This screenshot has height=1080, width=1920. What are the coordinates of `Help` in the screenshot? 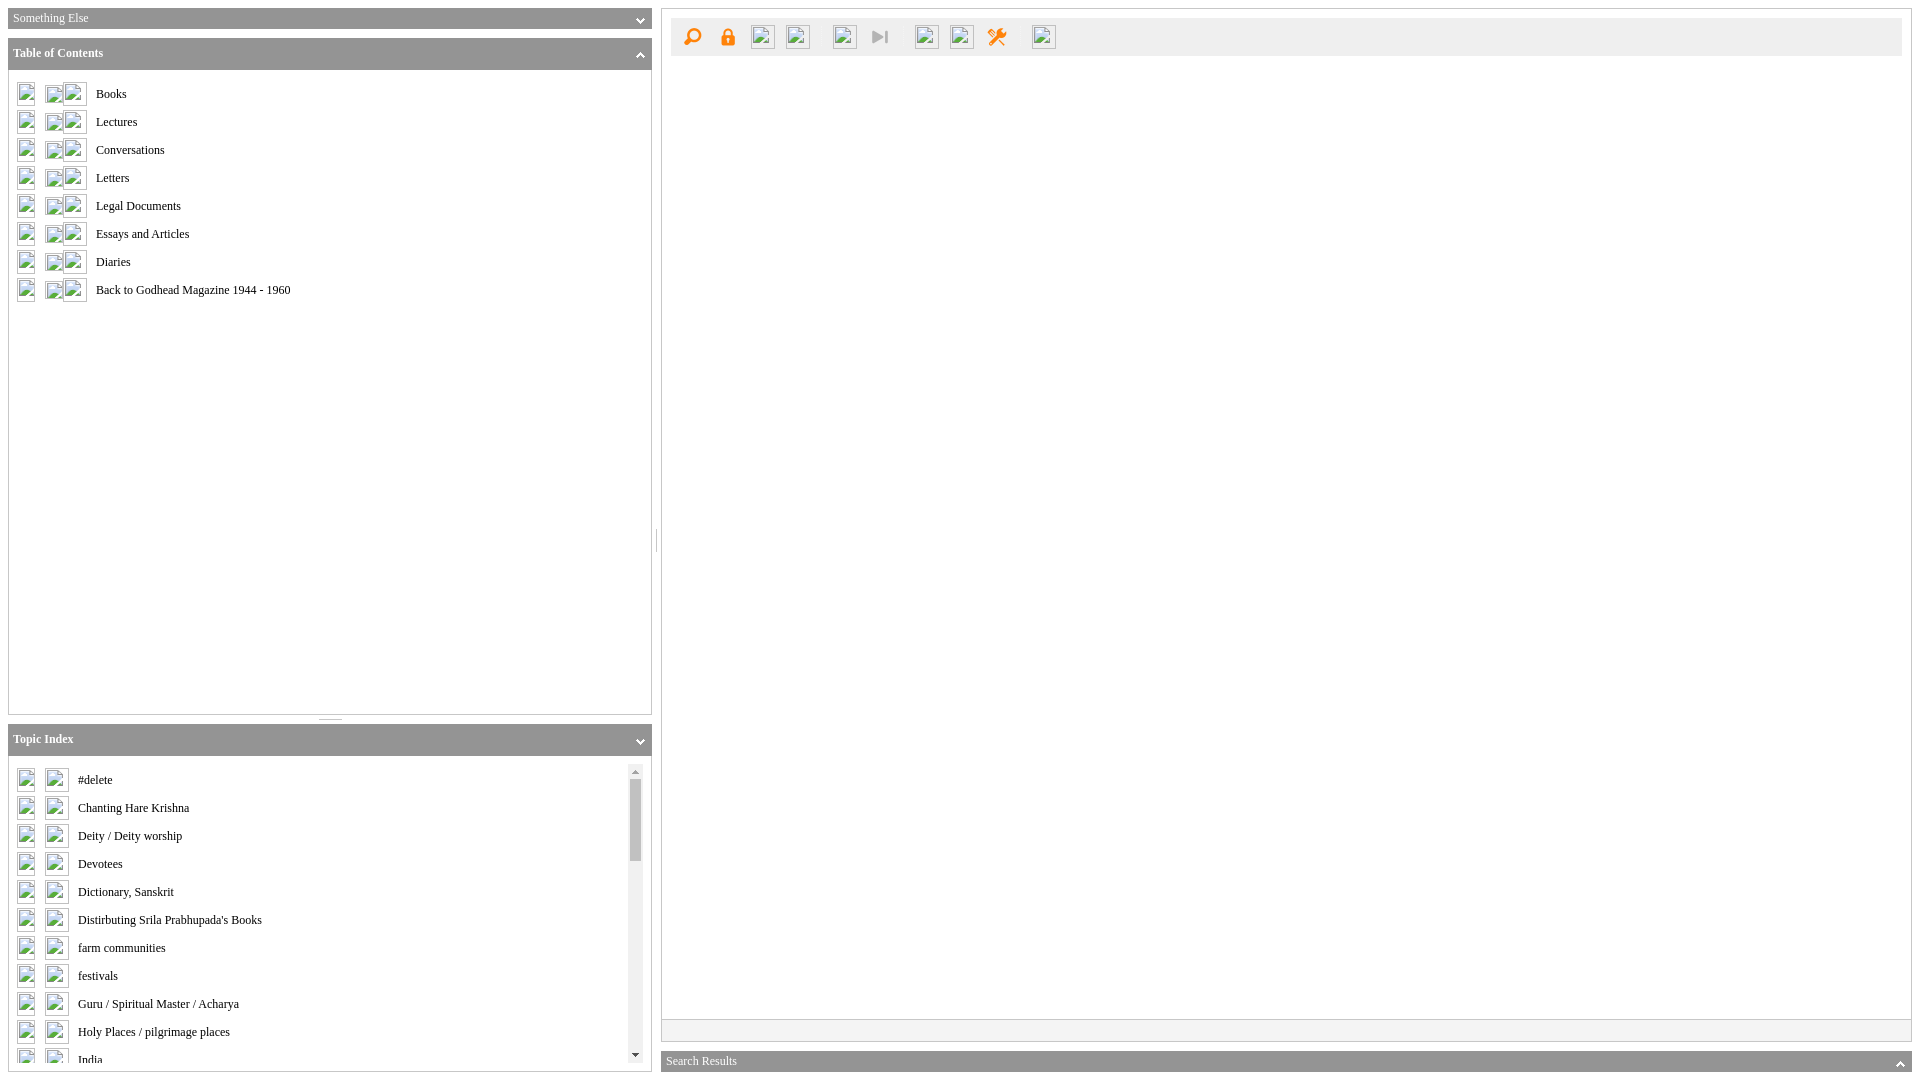 It's located at (1044, 36).